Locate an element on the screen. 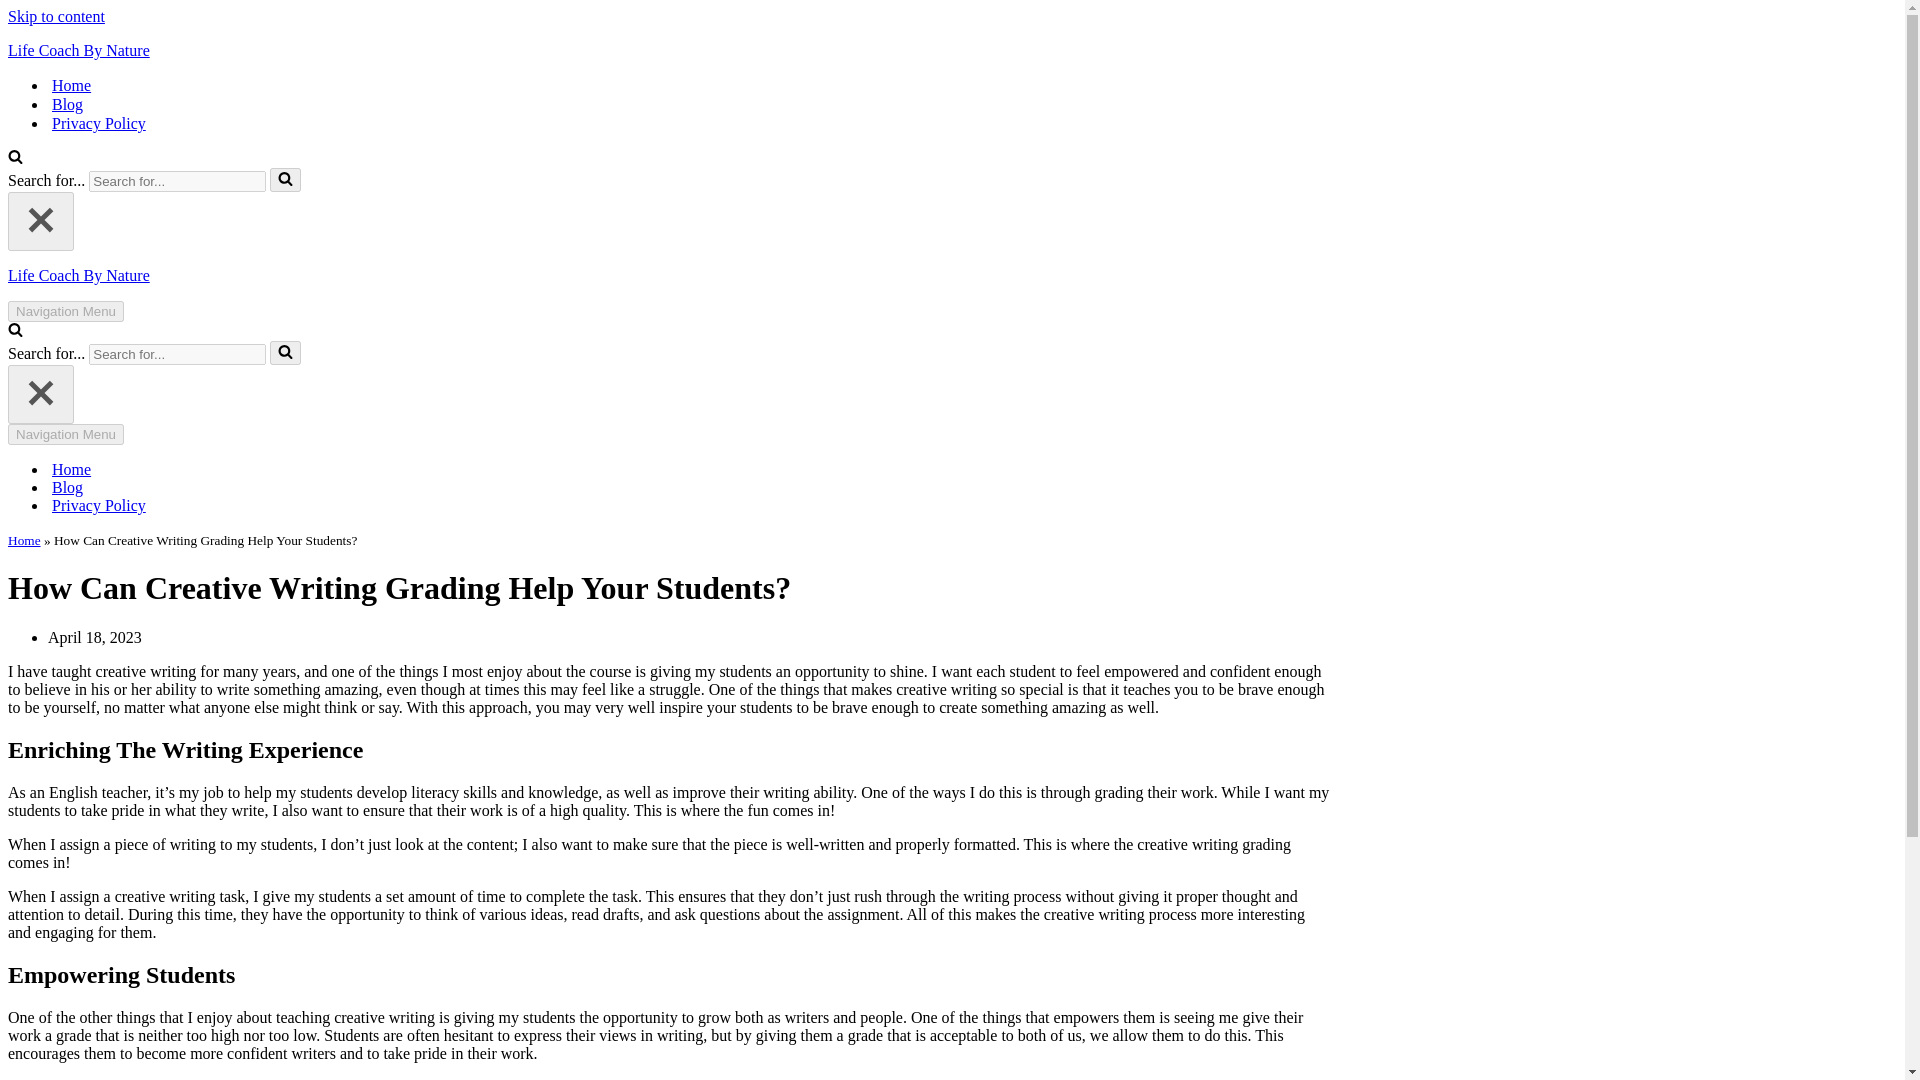  Home is located at coordinates (24, 540).